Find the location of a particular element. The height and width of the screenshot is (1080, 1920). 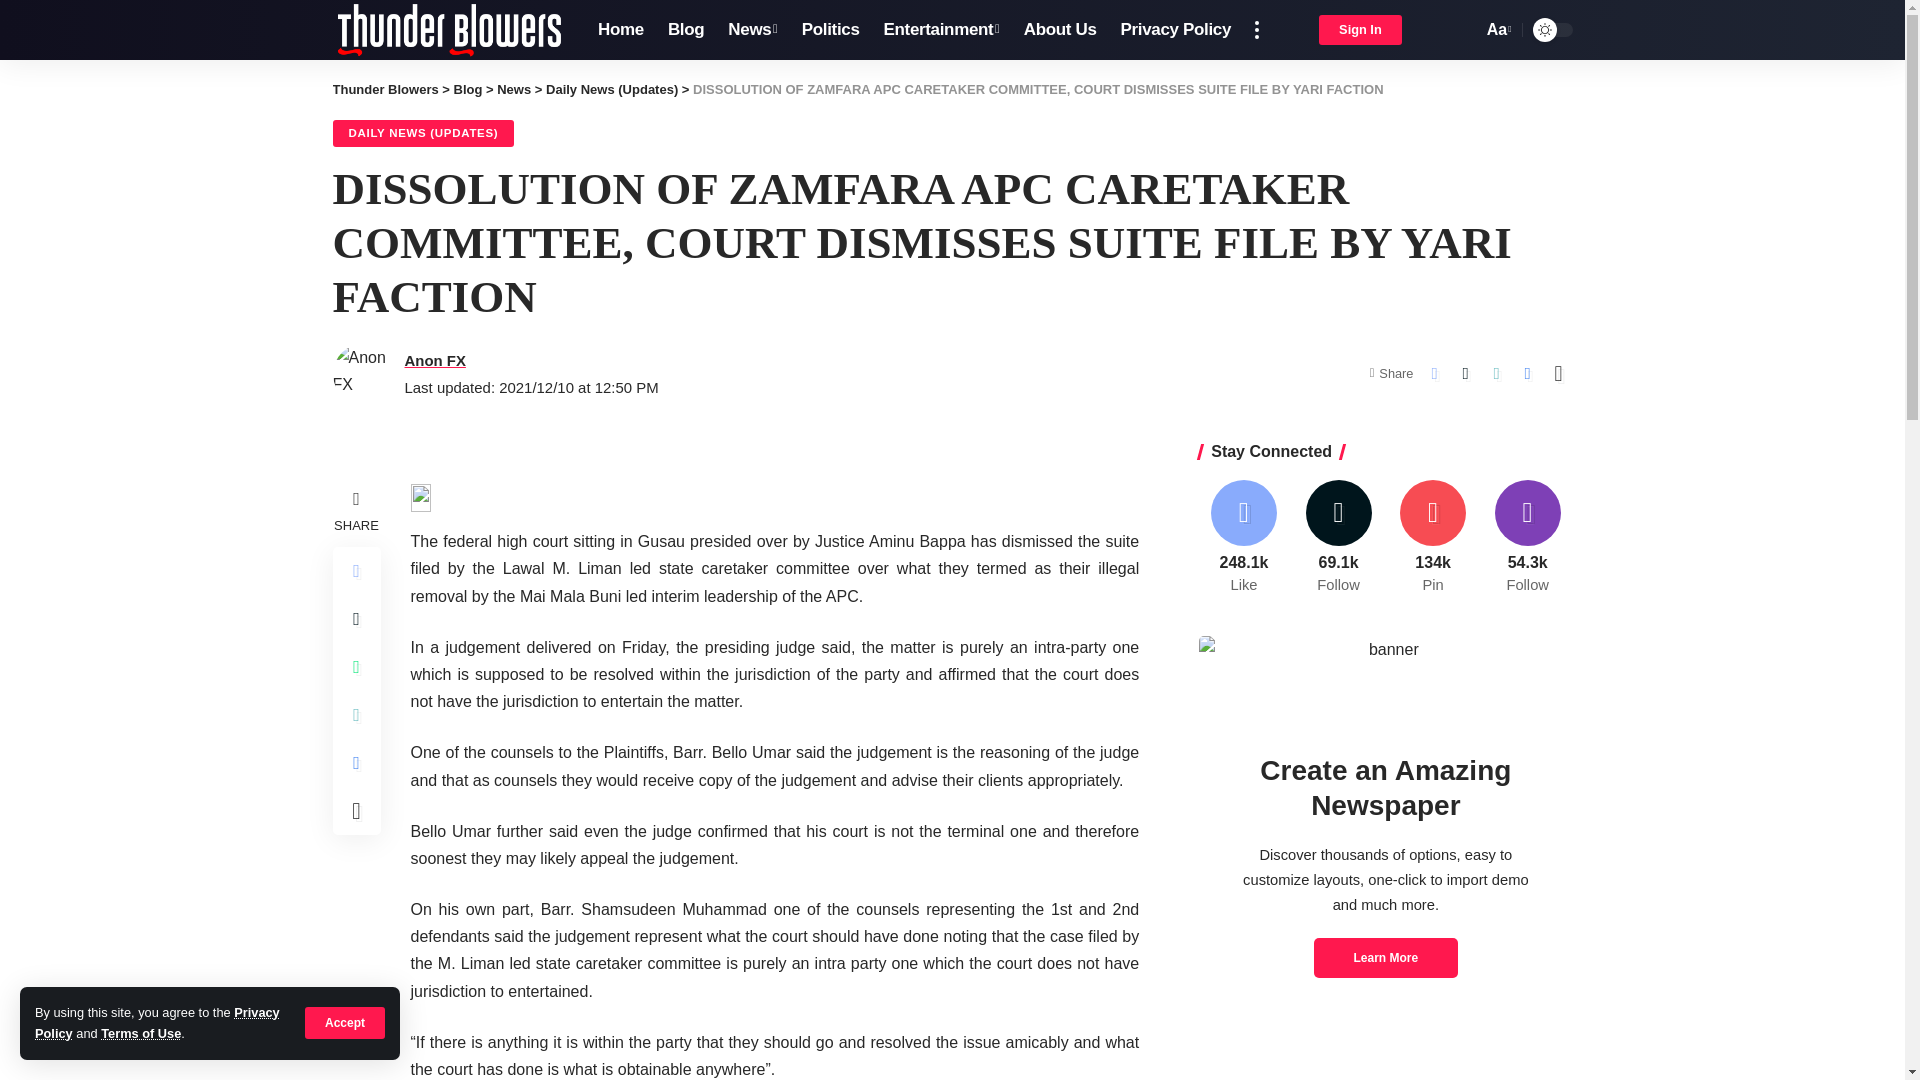

Blog is located at coordinates (686, 30).